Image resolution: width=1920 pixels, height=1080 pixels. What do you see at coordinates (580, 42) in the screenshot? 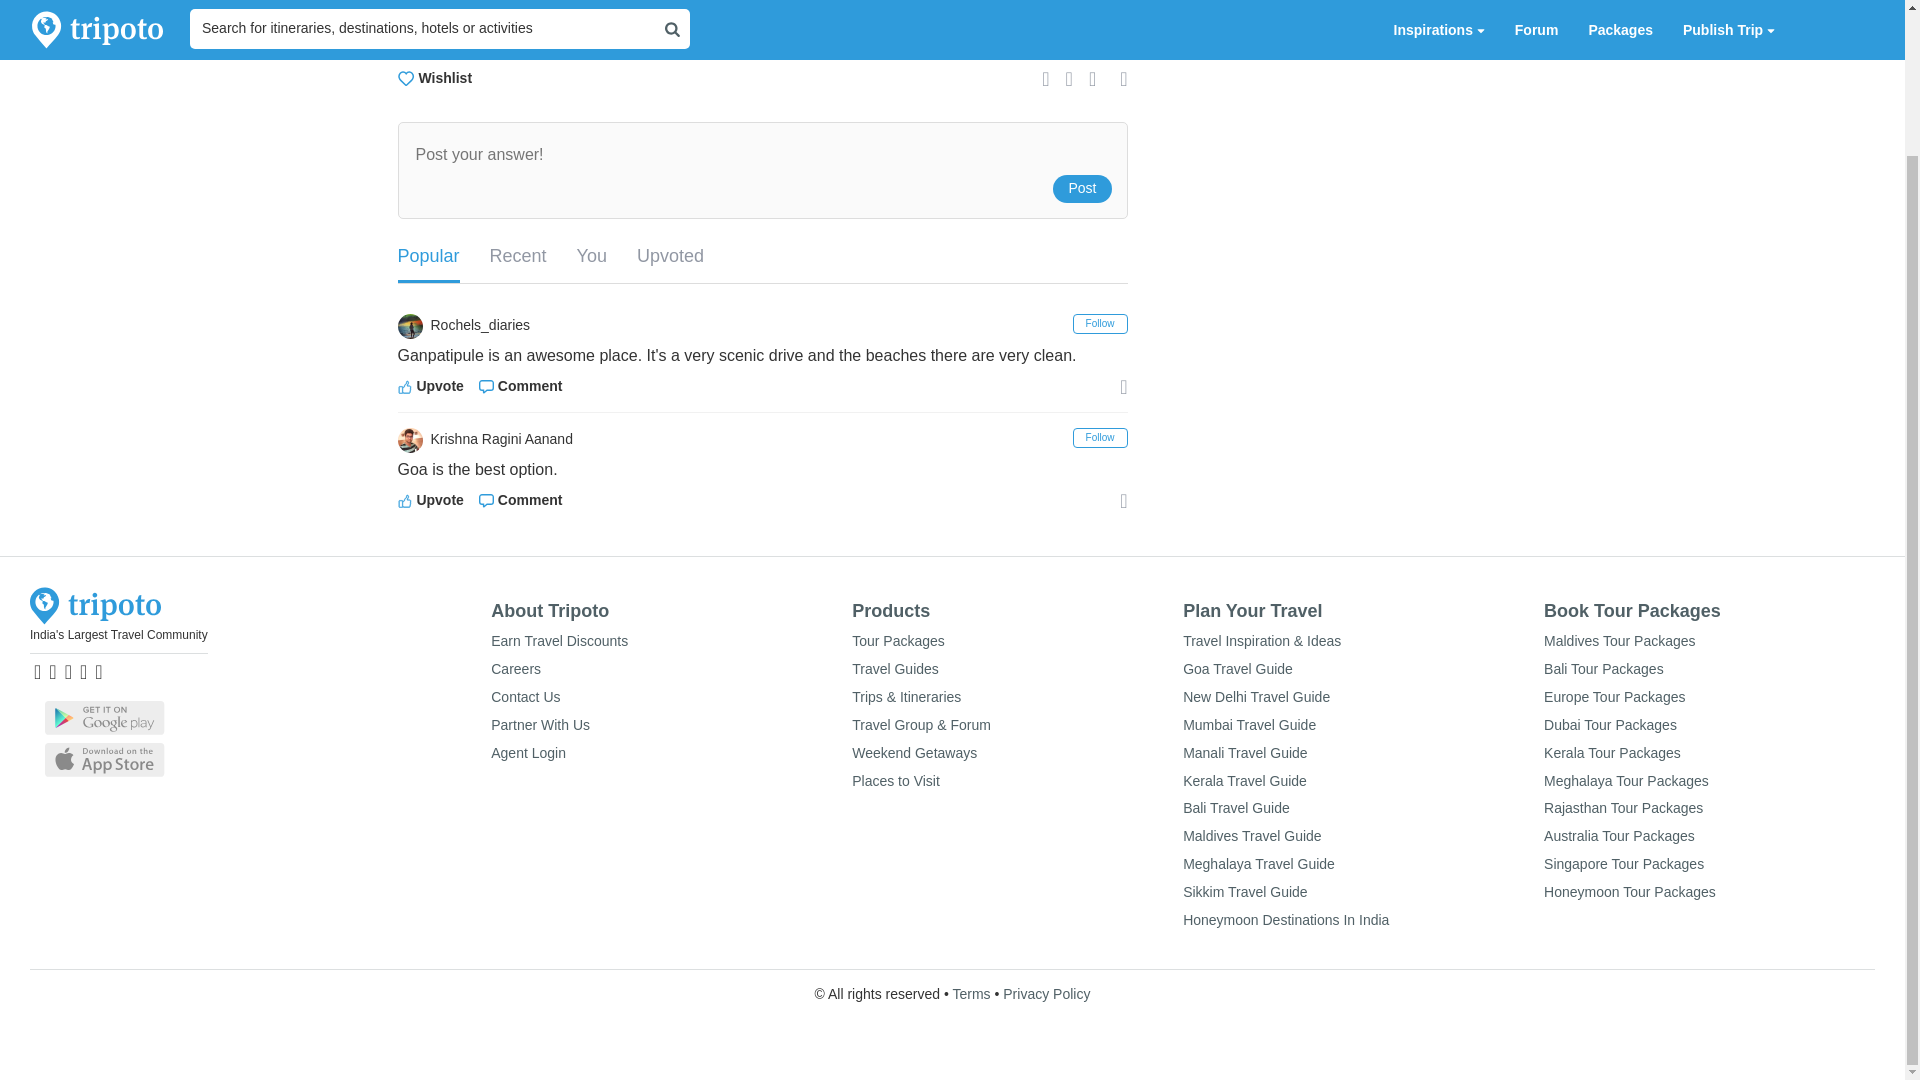
I see `Pranav Mirkad` at bounding box center [580, 42].